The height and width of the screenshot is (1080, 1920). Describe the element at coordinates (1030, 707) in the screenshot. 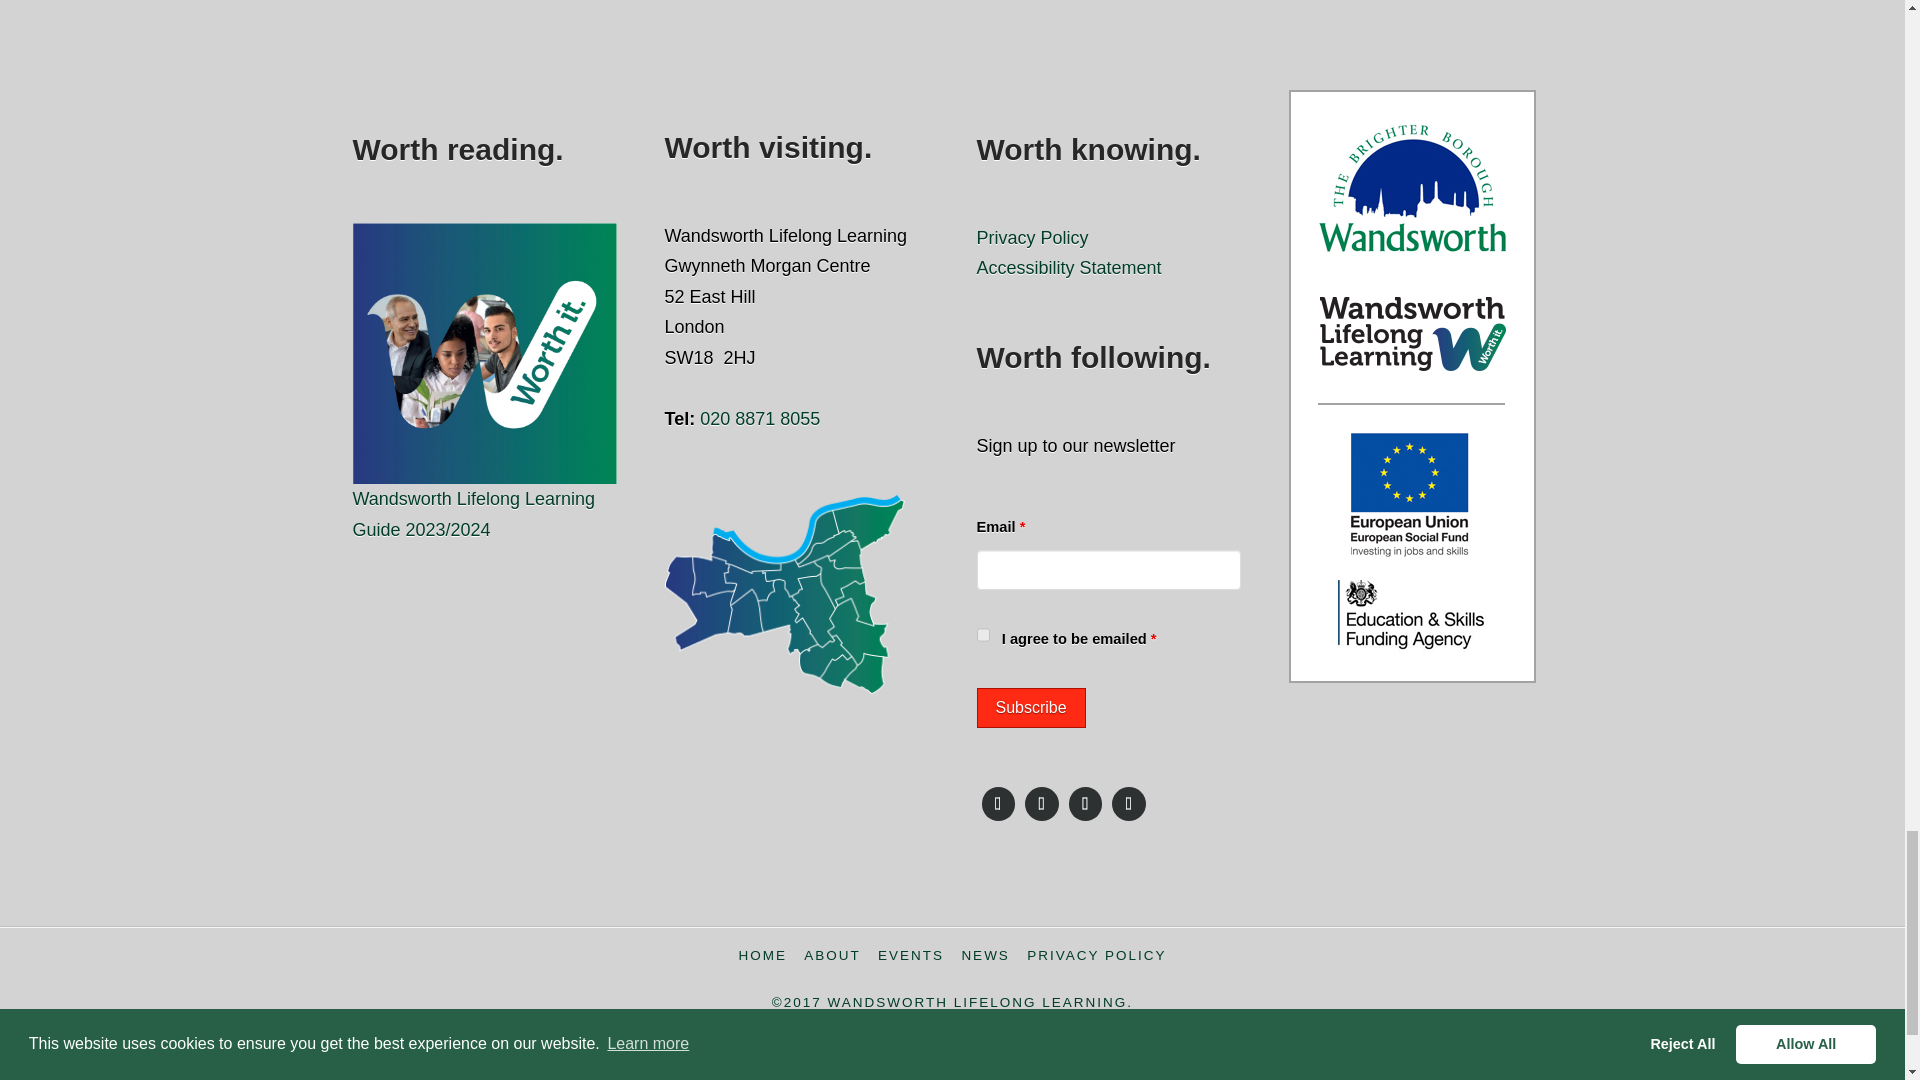

I see `Subscribe` at that location.